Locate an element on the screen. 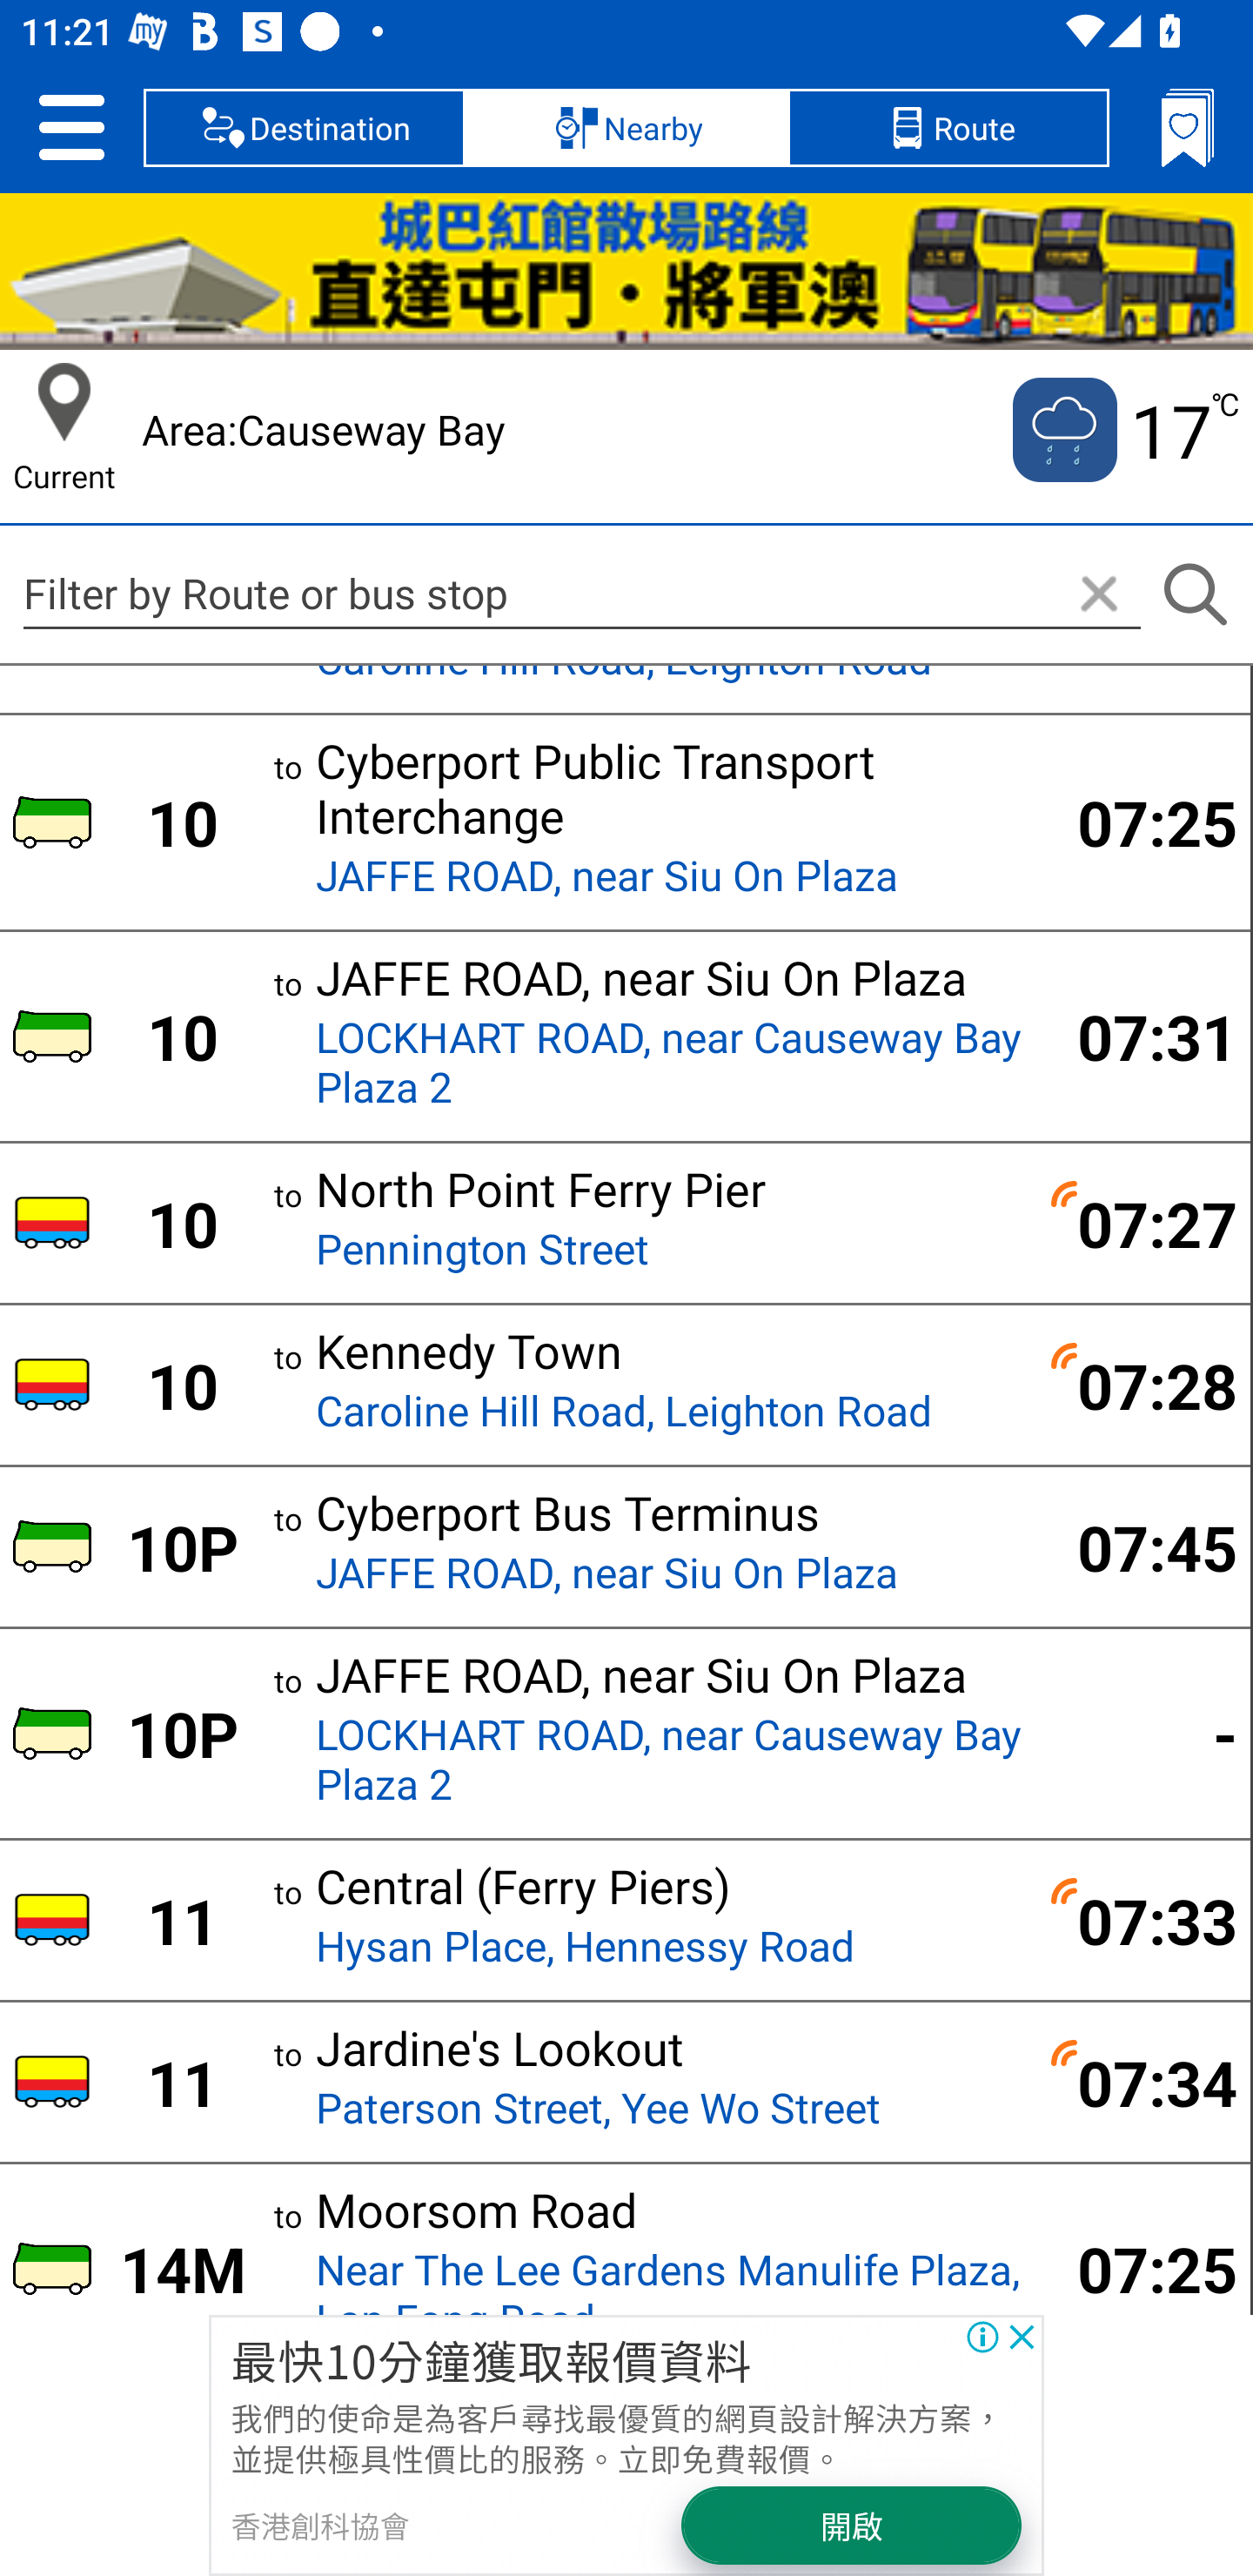  07:25 is located at coordinates (1139, 822).